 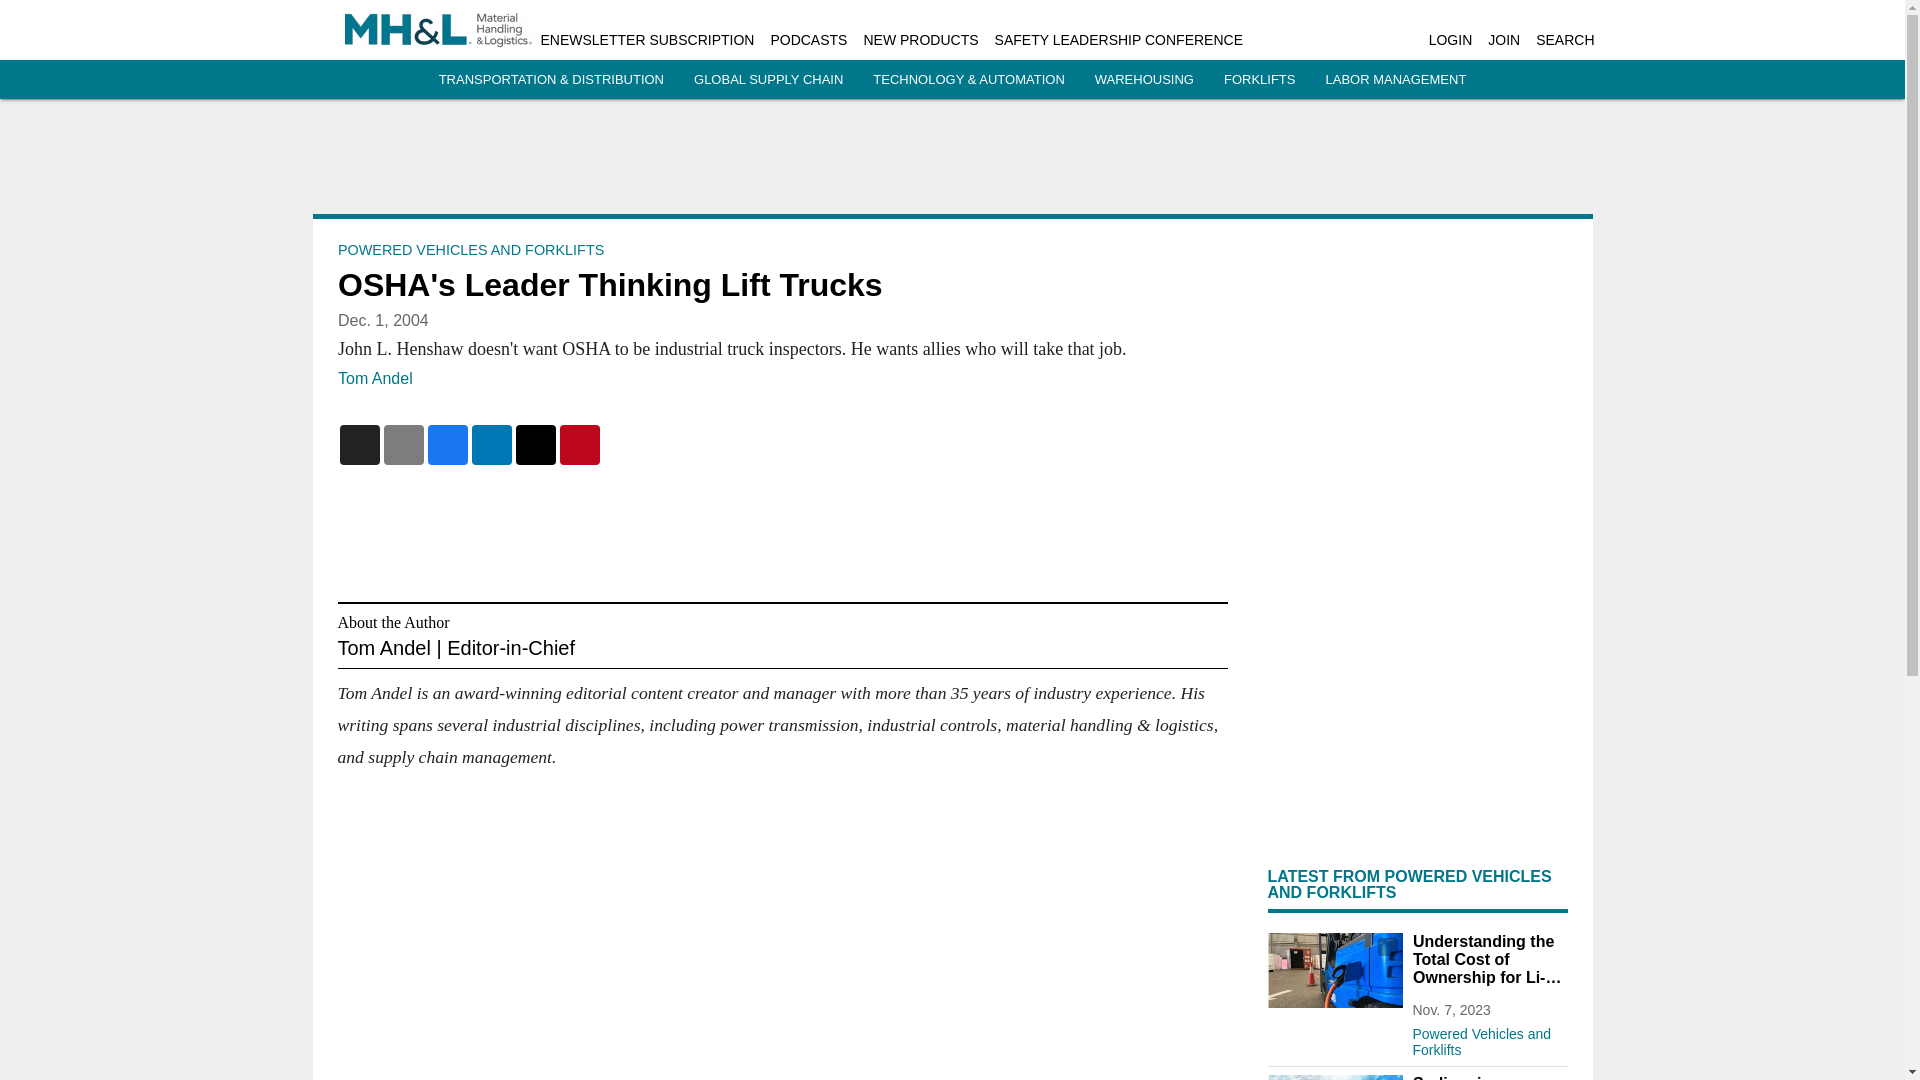 I want to click on ENEWSLETTER SUBSCRIPTION, so click(x=646, y=40).